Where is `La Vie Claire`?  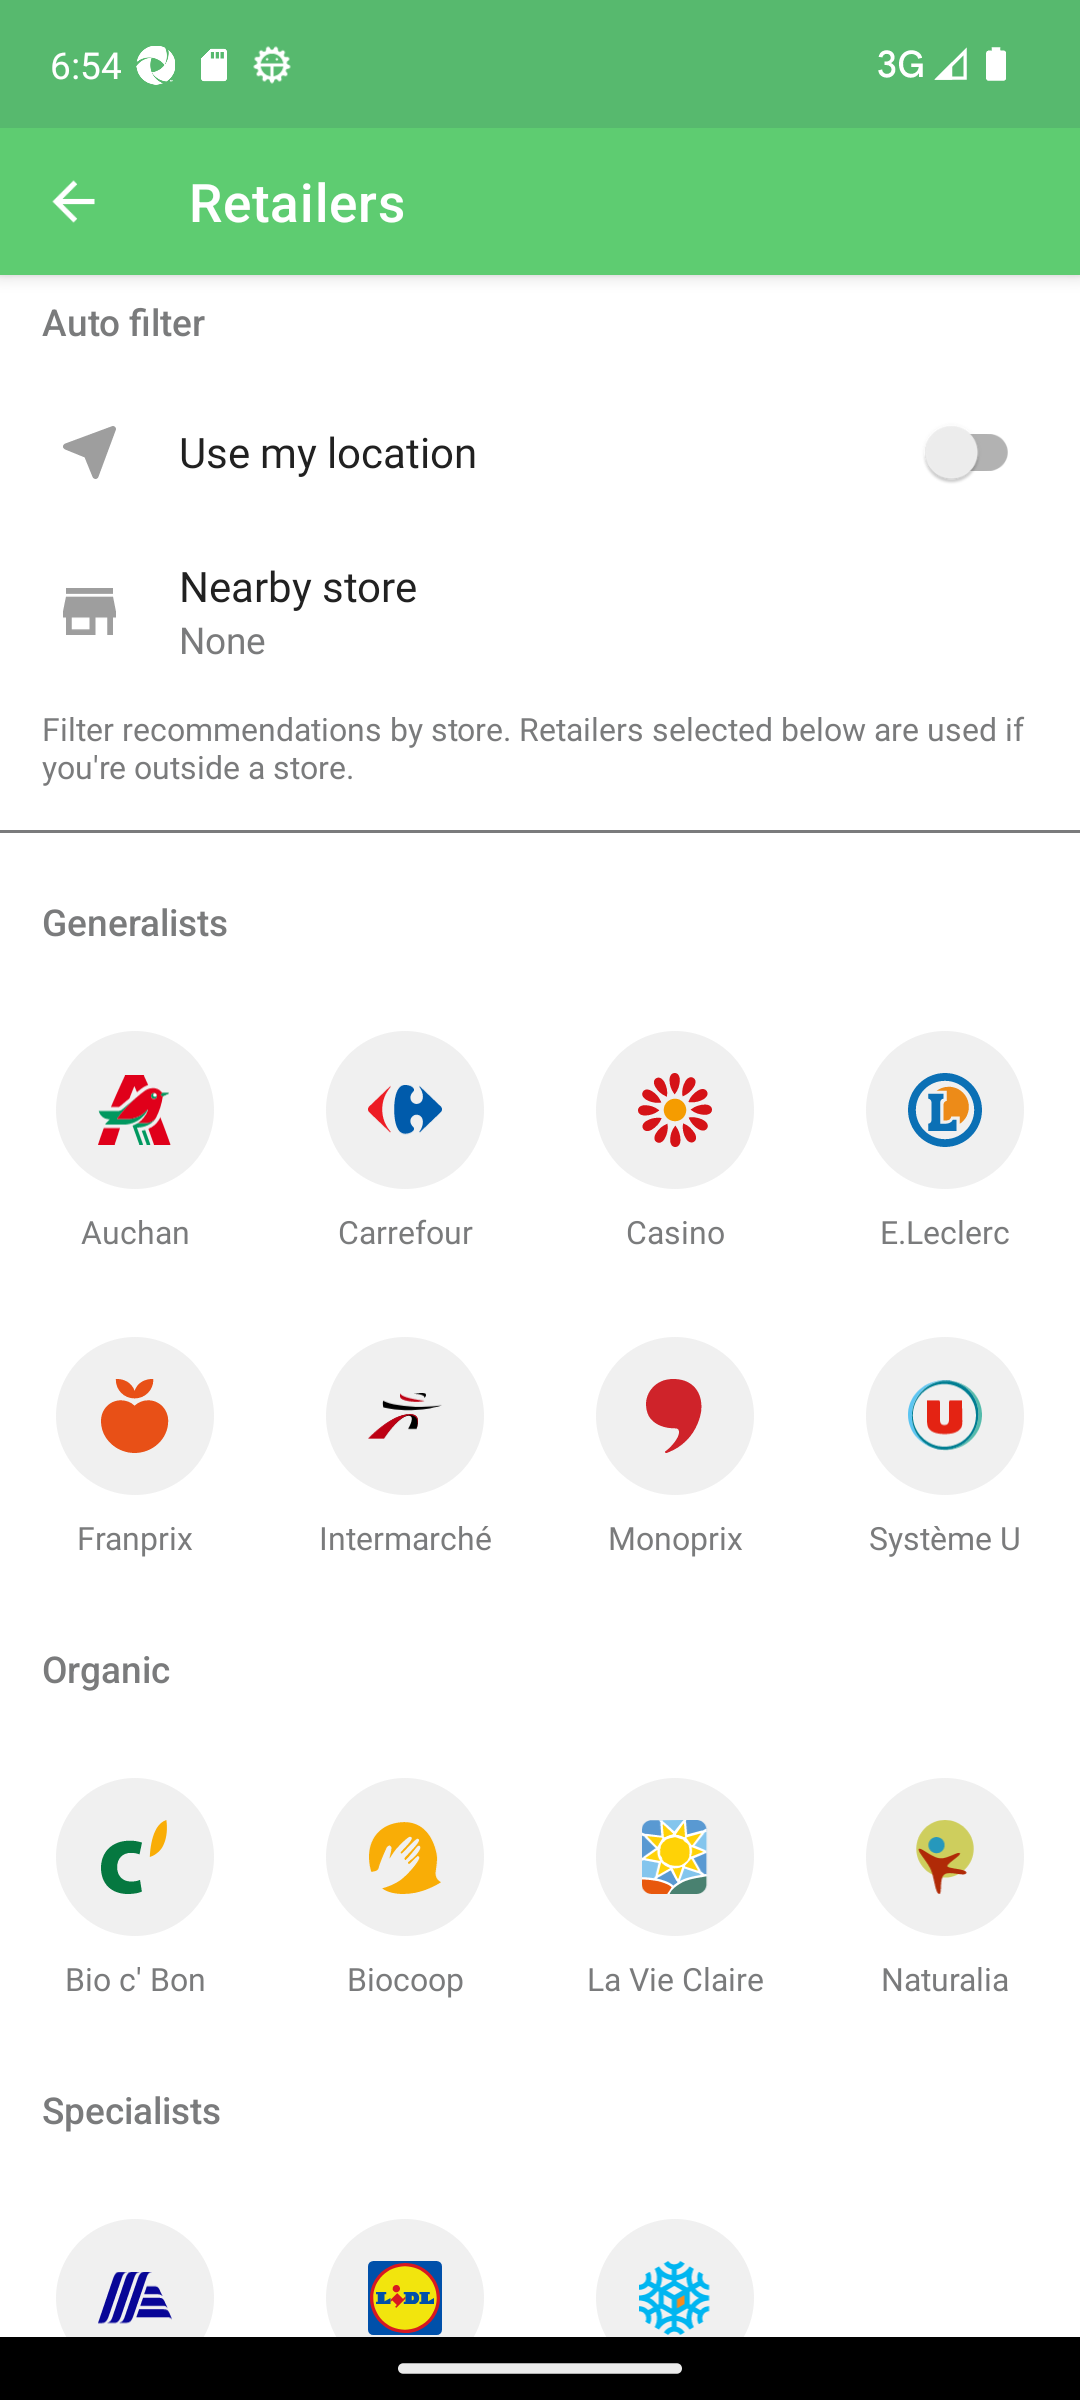 La Vie Claire is located at coordinates (675, 1888).